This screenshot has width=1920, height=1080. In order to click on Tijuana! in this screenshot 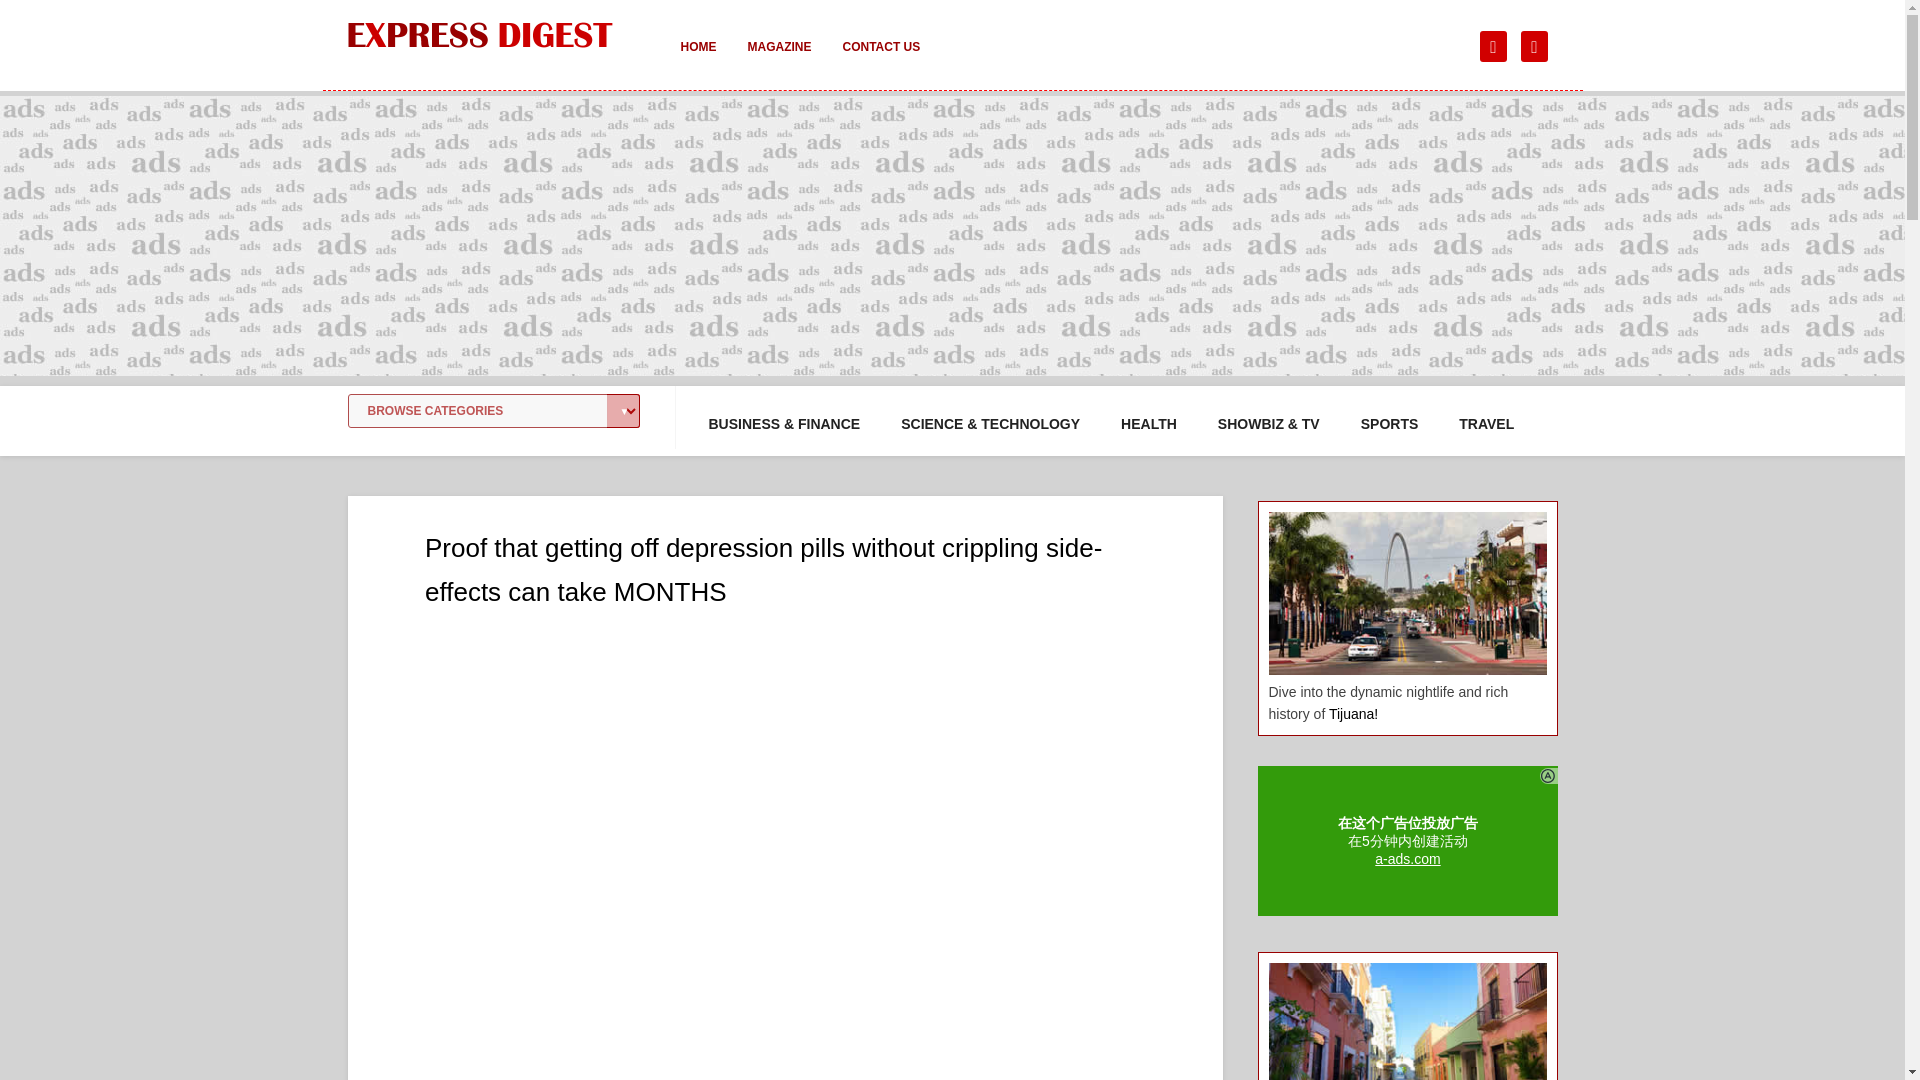, I will do `click(1353, 714)`.